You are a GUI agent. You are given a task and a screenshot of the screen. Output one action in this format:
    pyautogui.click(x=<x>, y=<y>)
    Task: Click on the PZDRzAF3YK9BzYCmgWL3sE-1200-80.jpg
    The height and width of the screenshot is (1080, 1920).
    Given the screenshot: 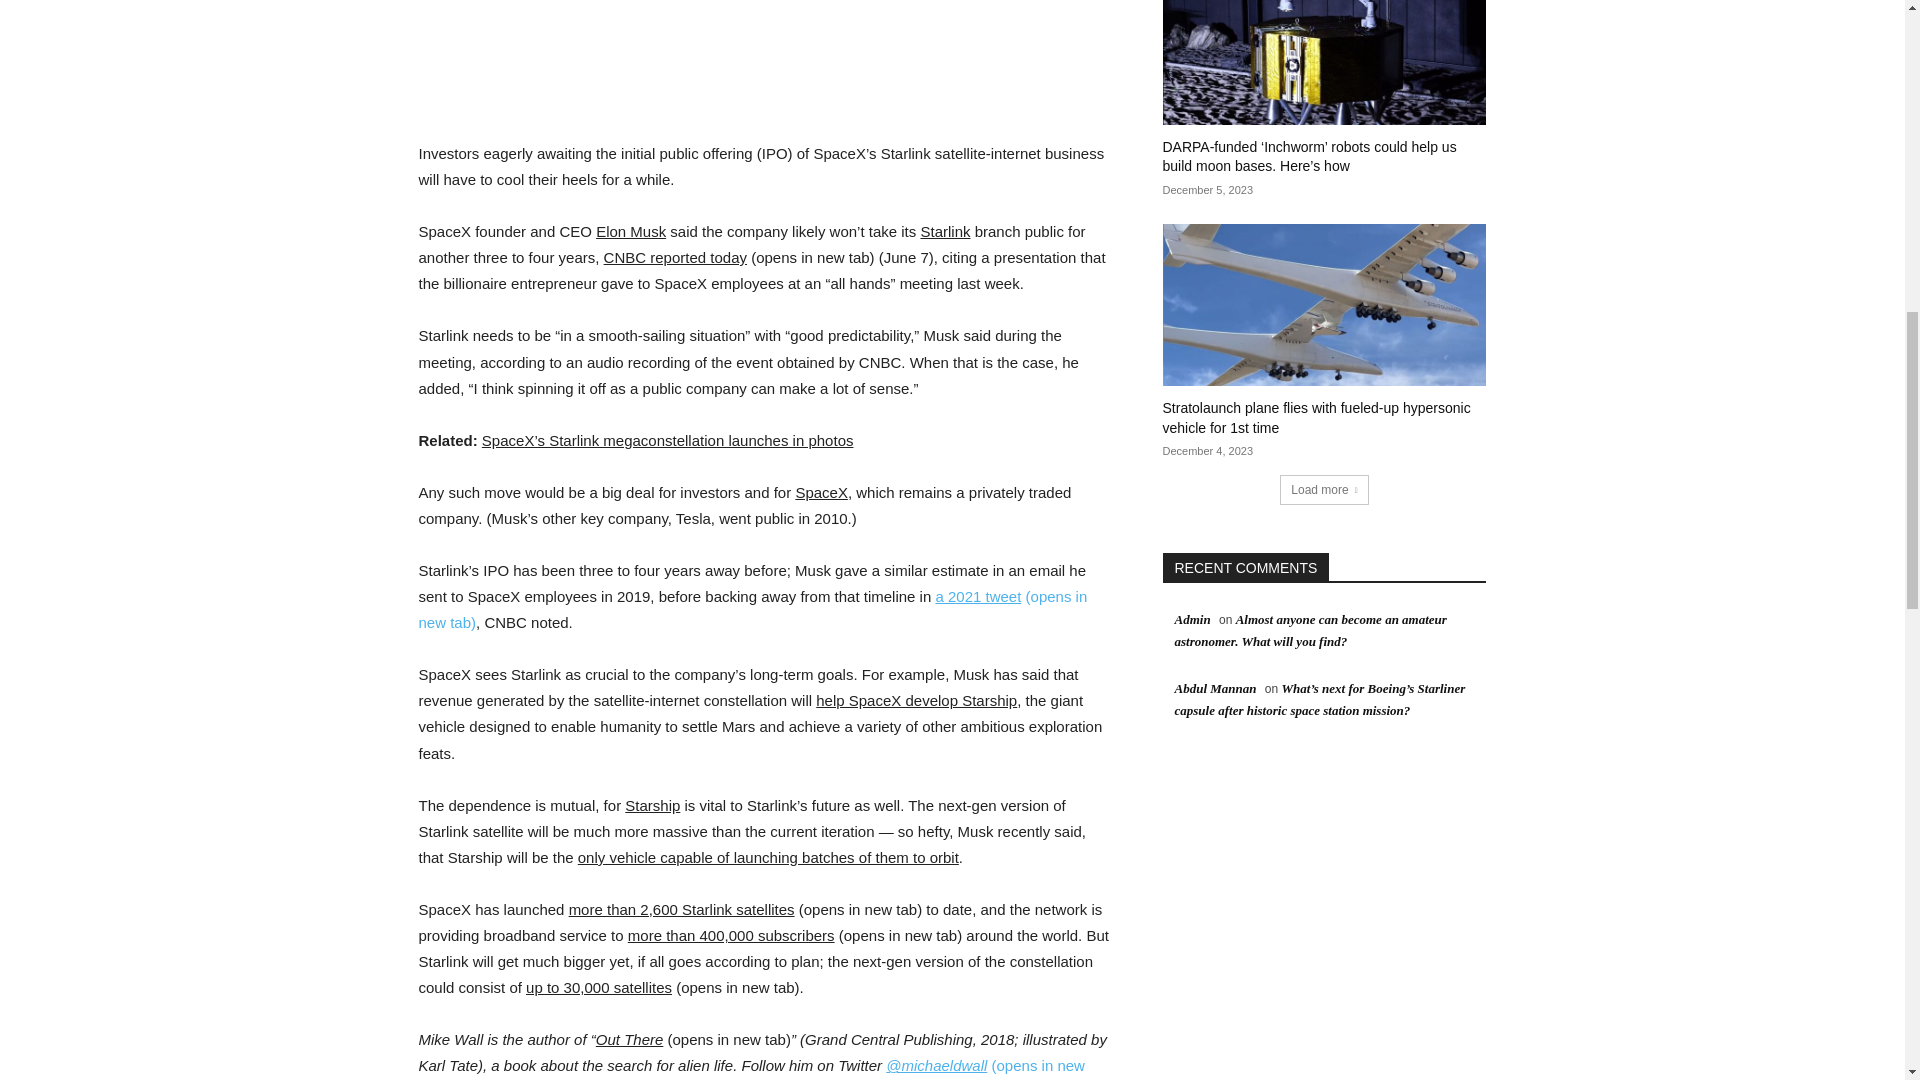 What is the action you would take?
    pyautogui.click(x=766, y=46)
    